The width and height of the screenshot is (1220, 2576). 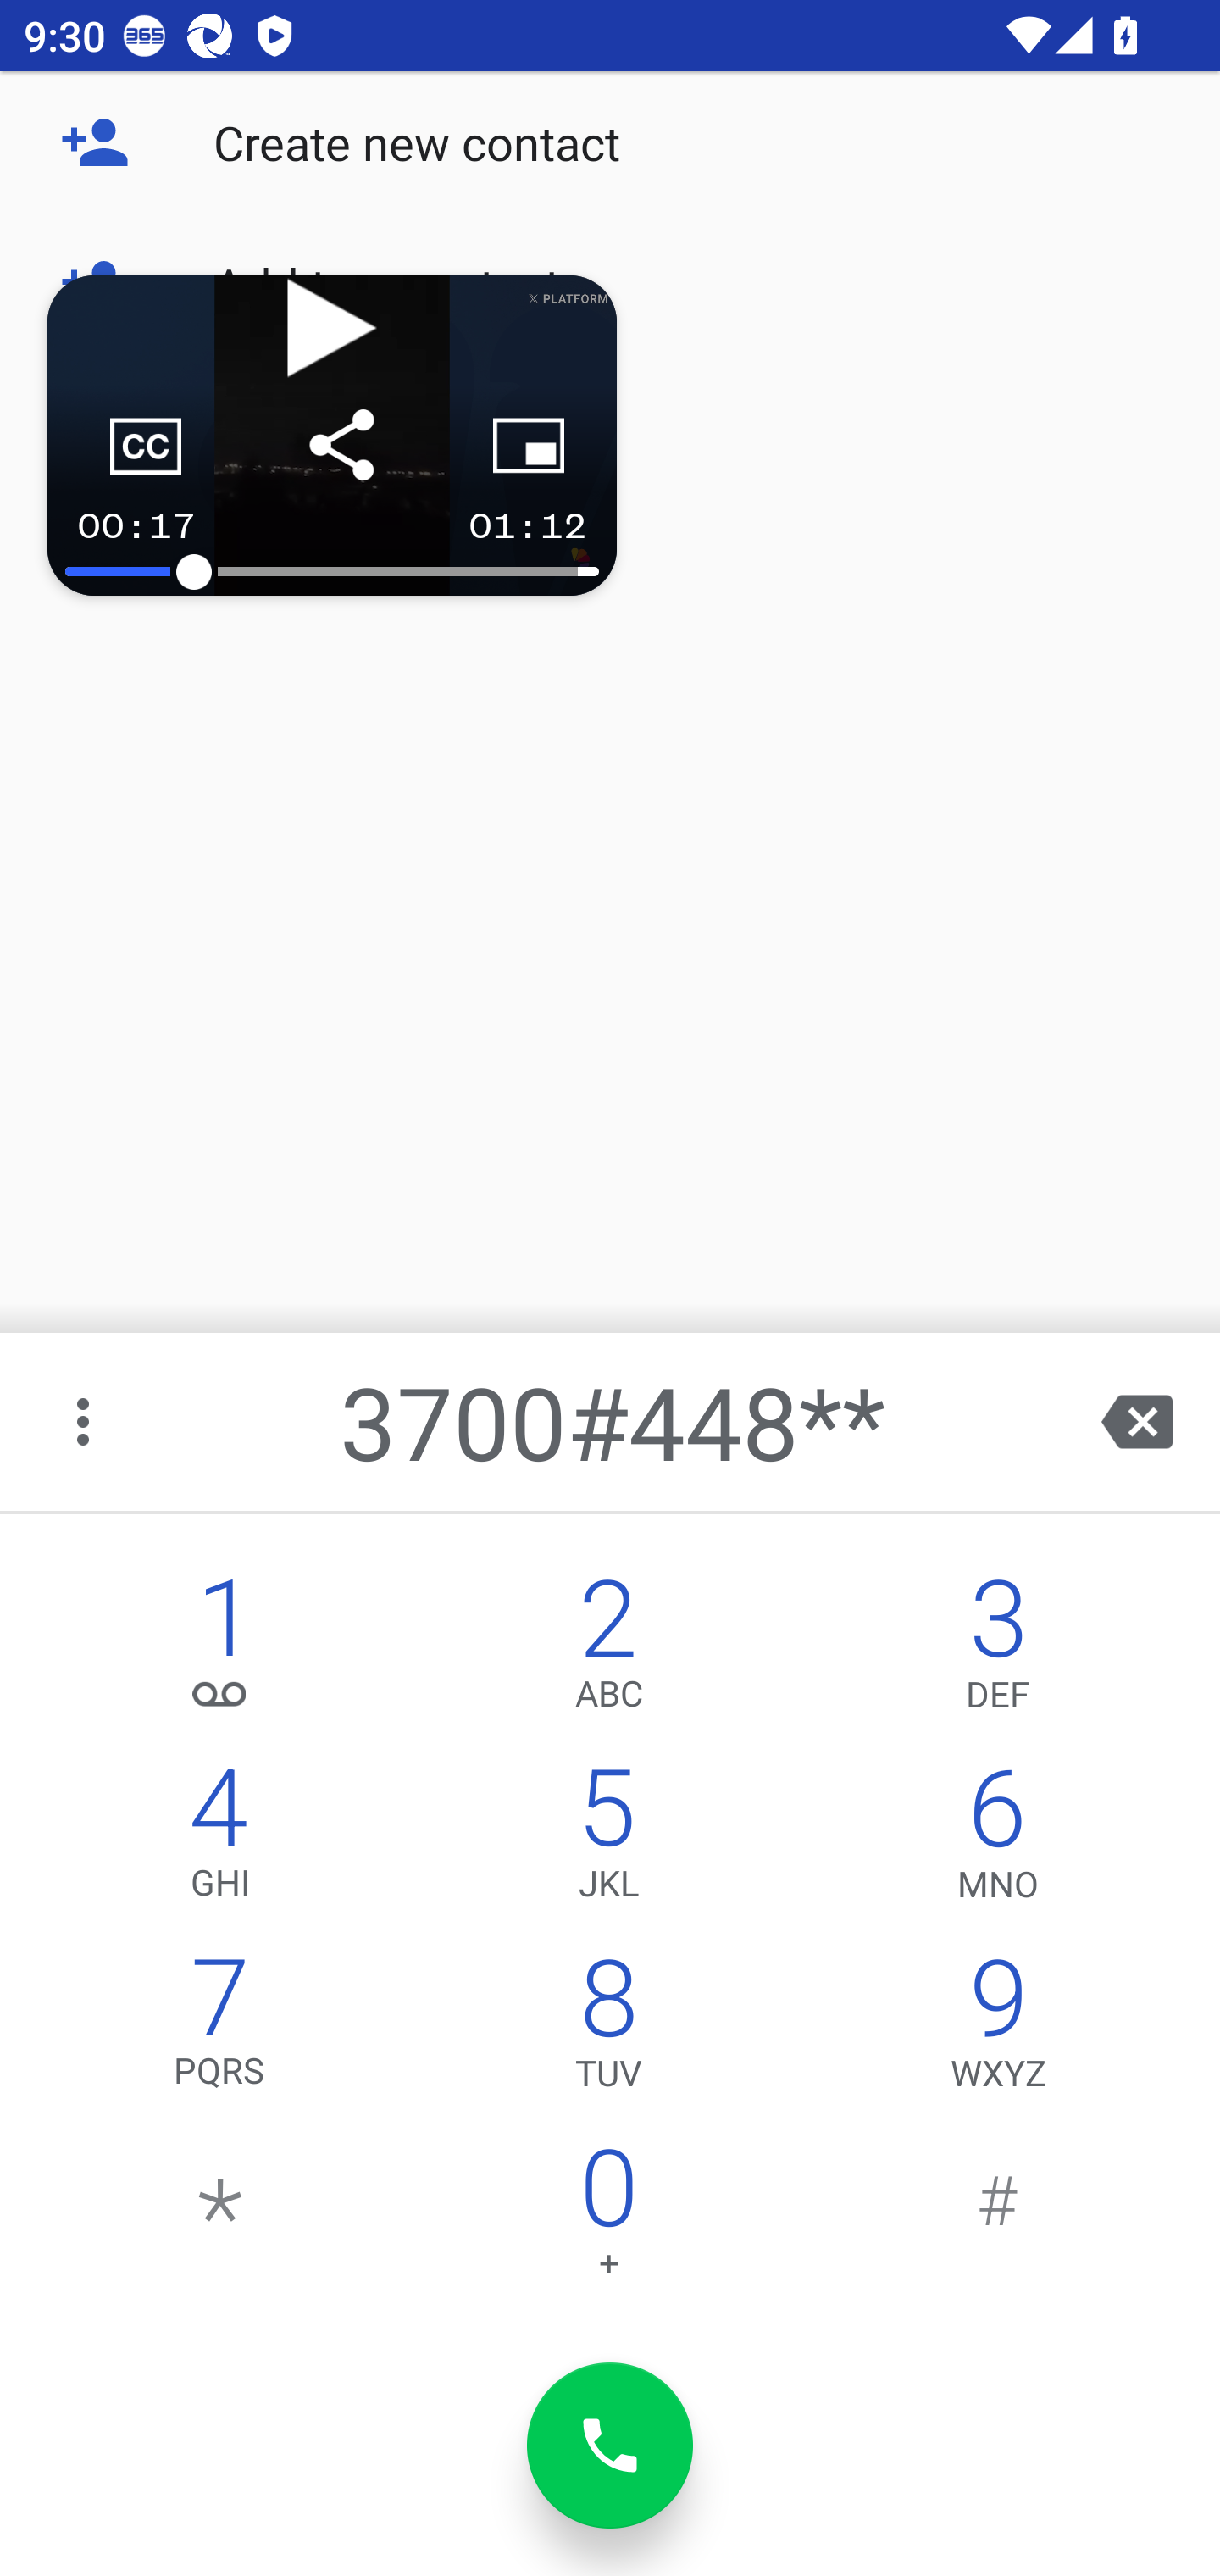 I want to click on 2,ABC 2 ABC, so click(x=608, y=1651).